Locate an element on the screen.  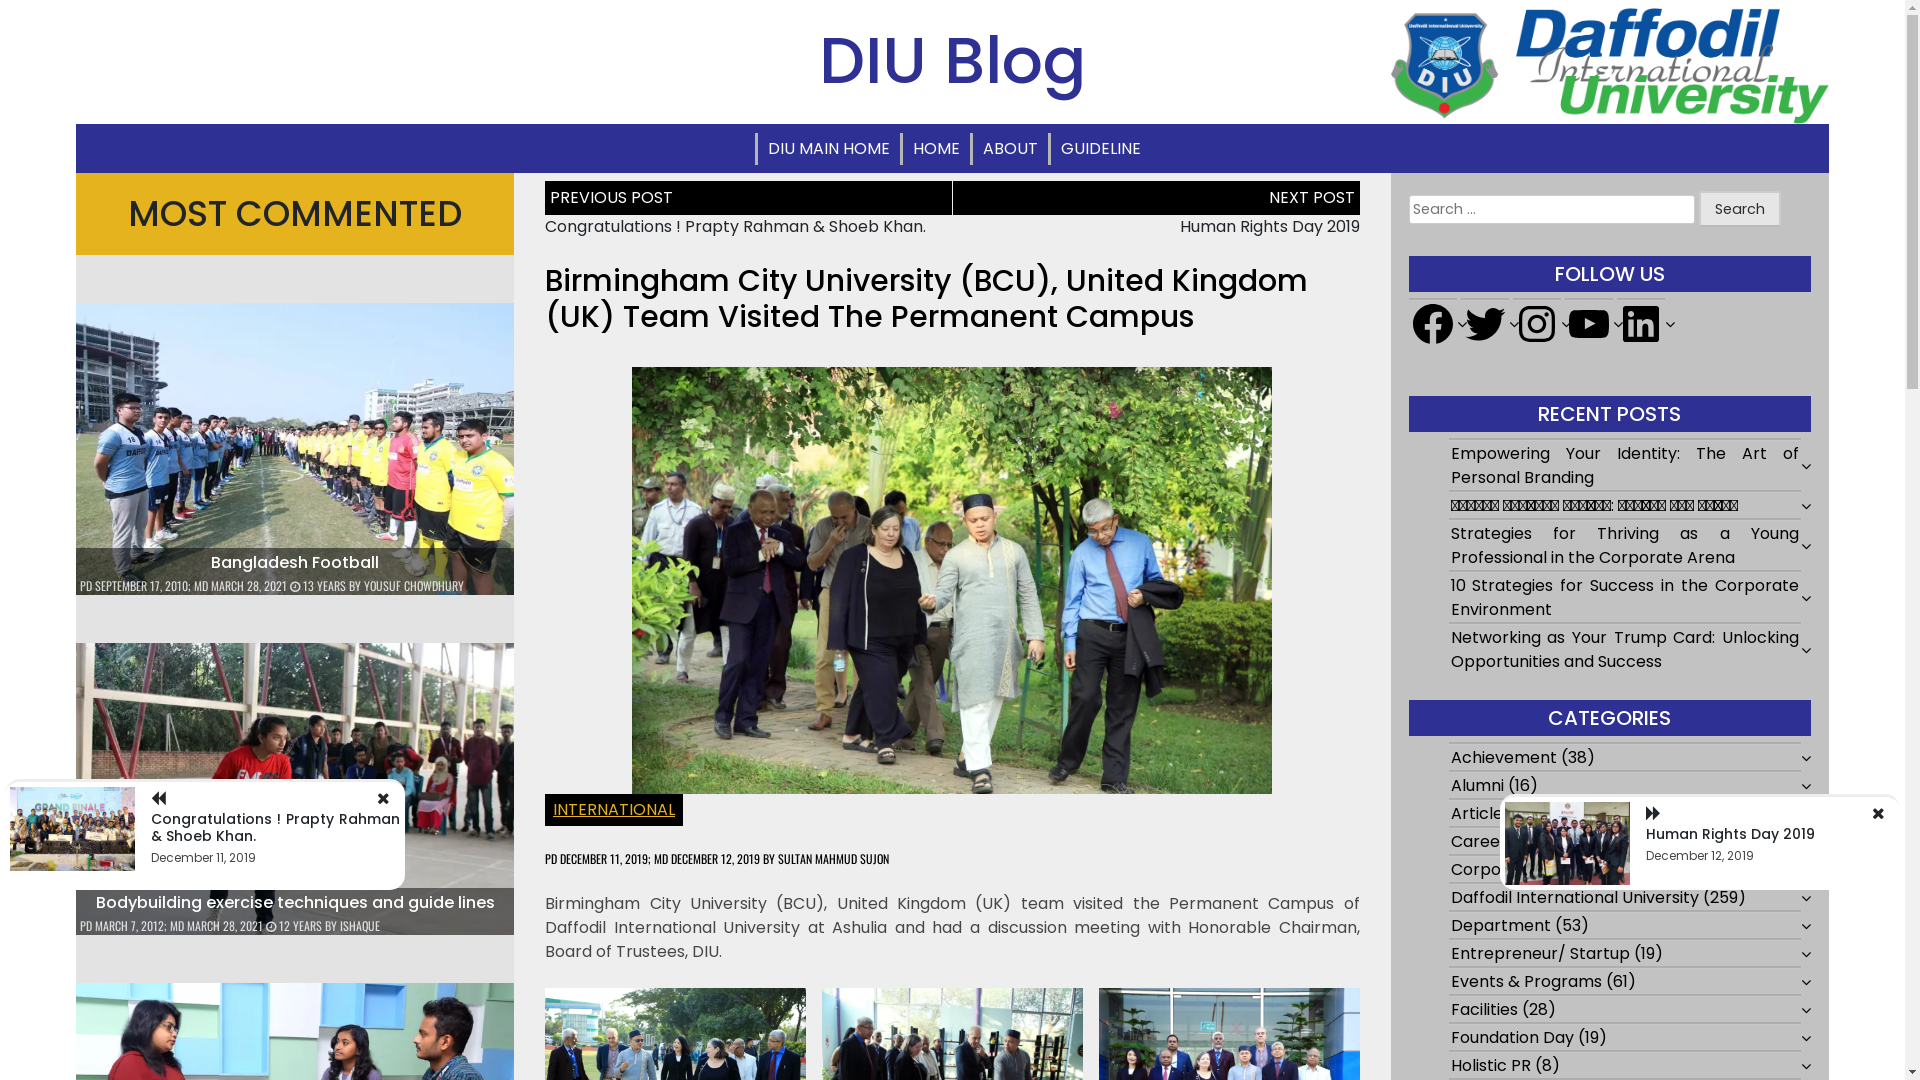
Achievement is located at coordinates (1504, 758).